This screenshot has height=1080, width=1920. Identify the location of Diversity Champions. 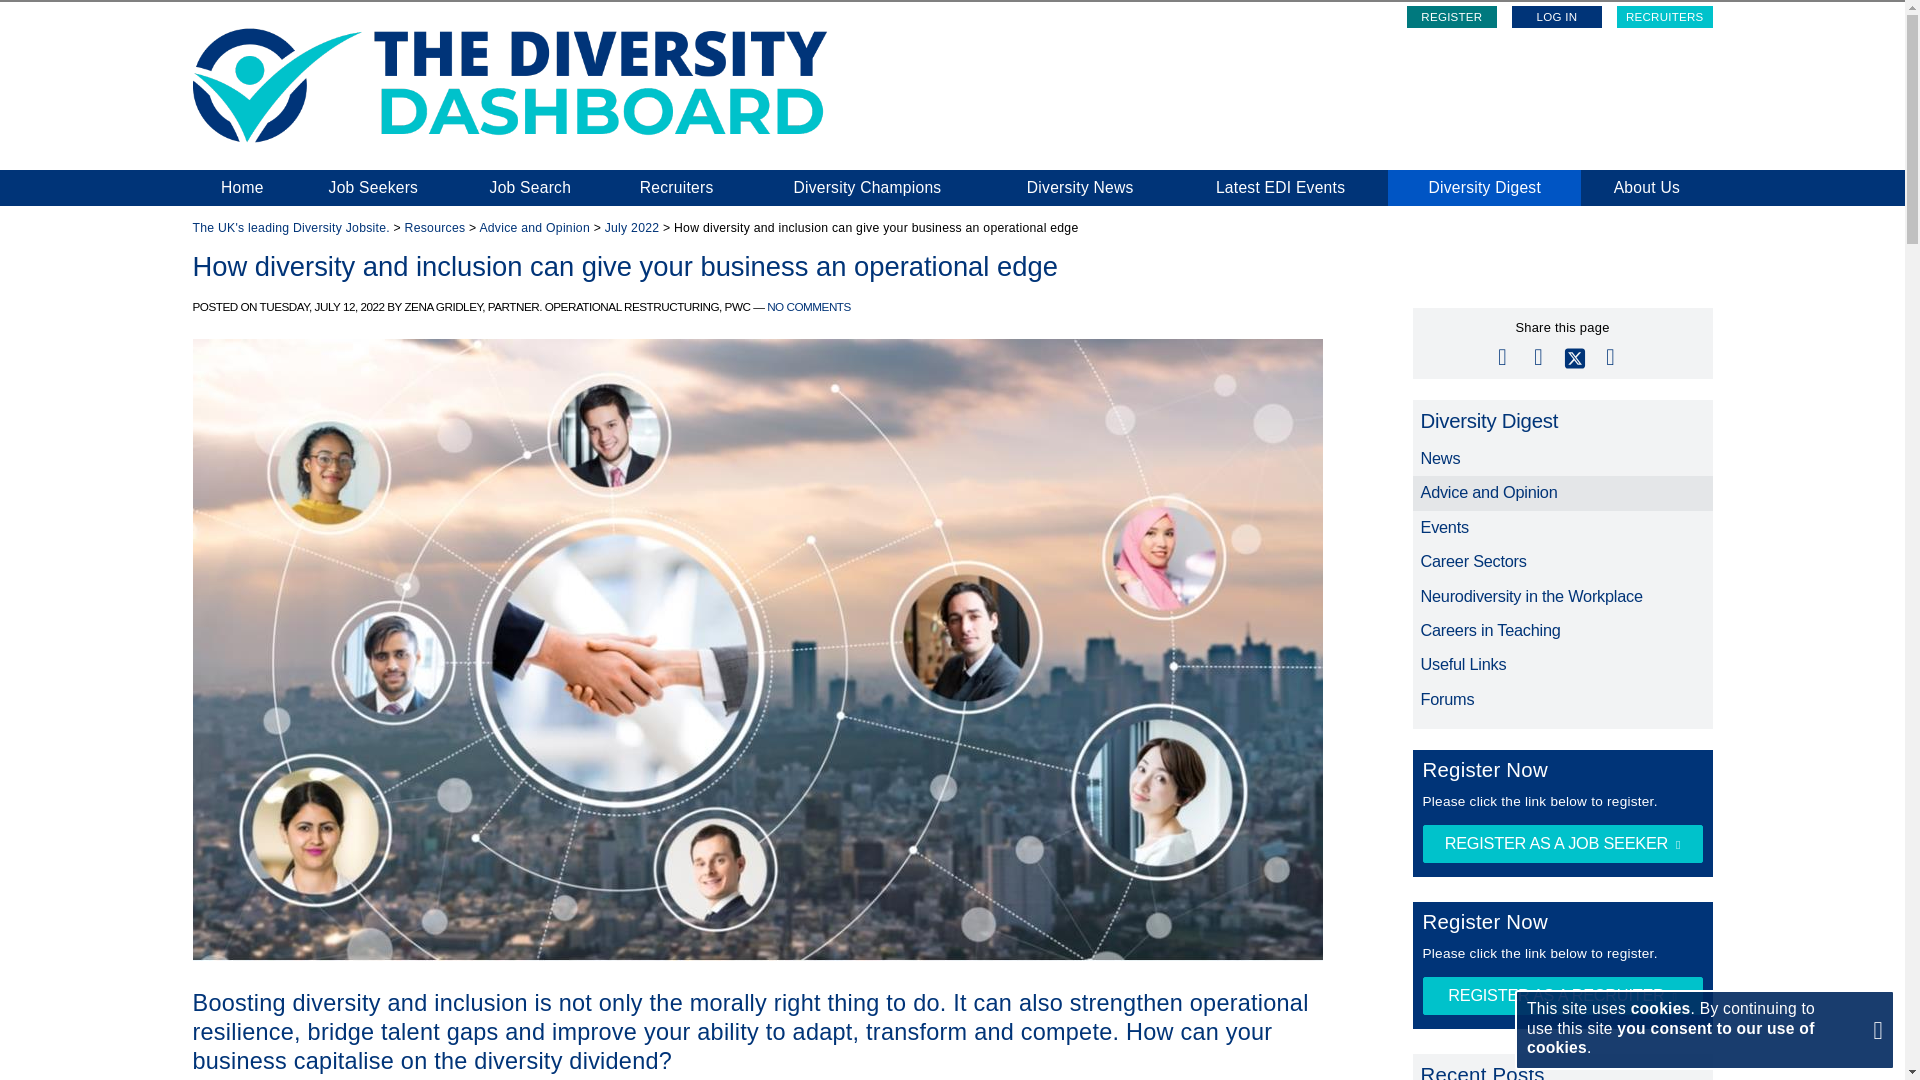
(866, 188).